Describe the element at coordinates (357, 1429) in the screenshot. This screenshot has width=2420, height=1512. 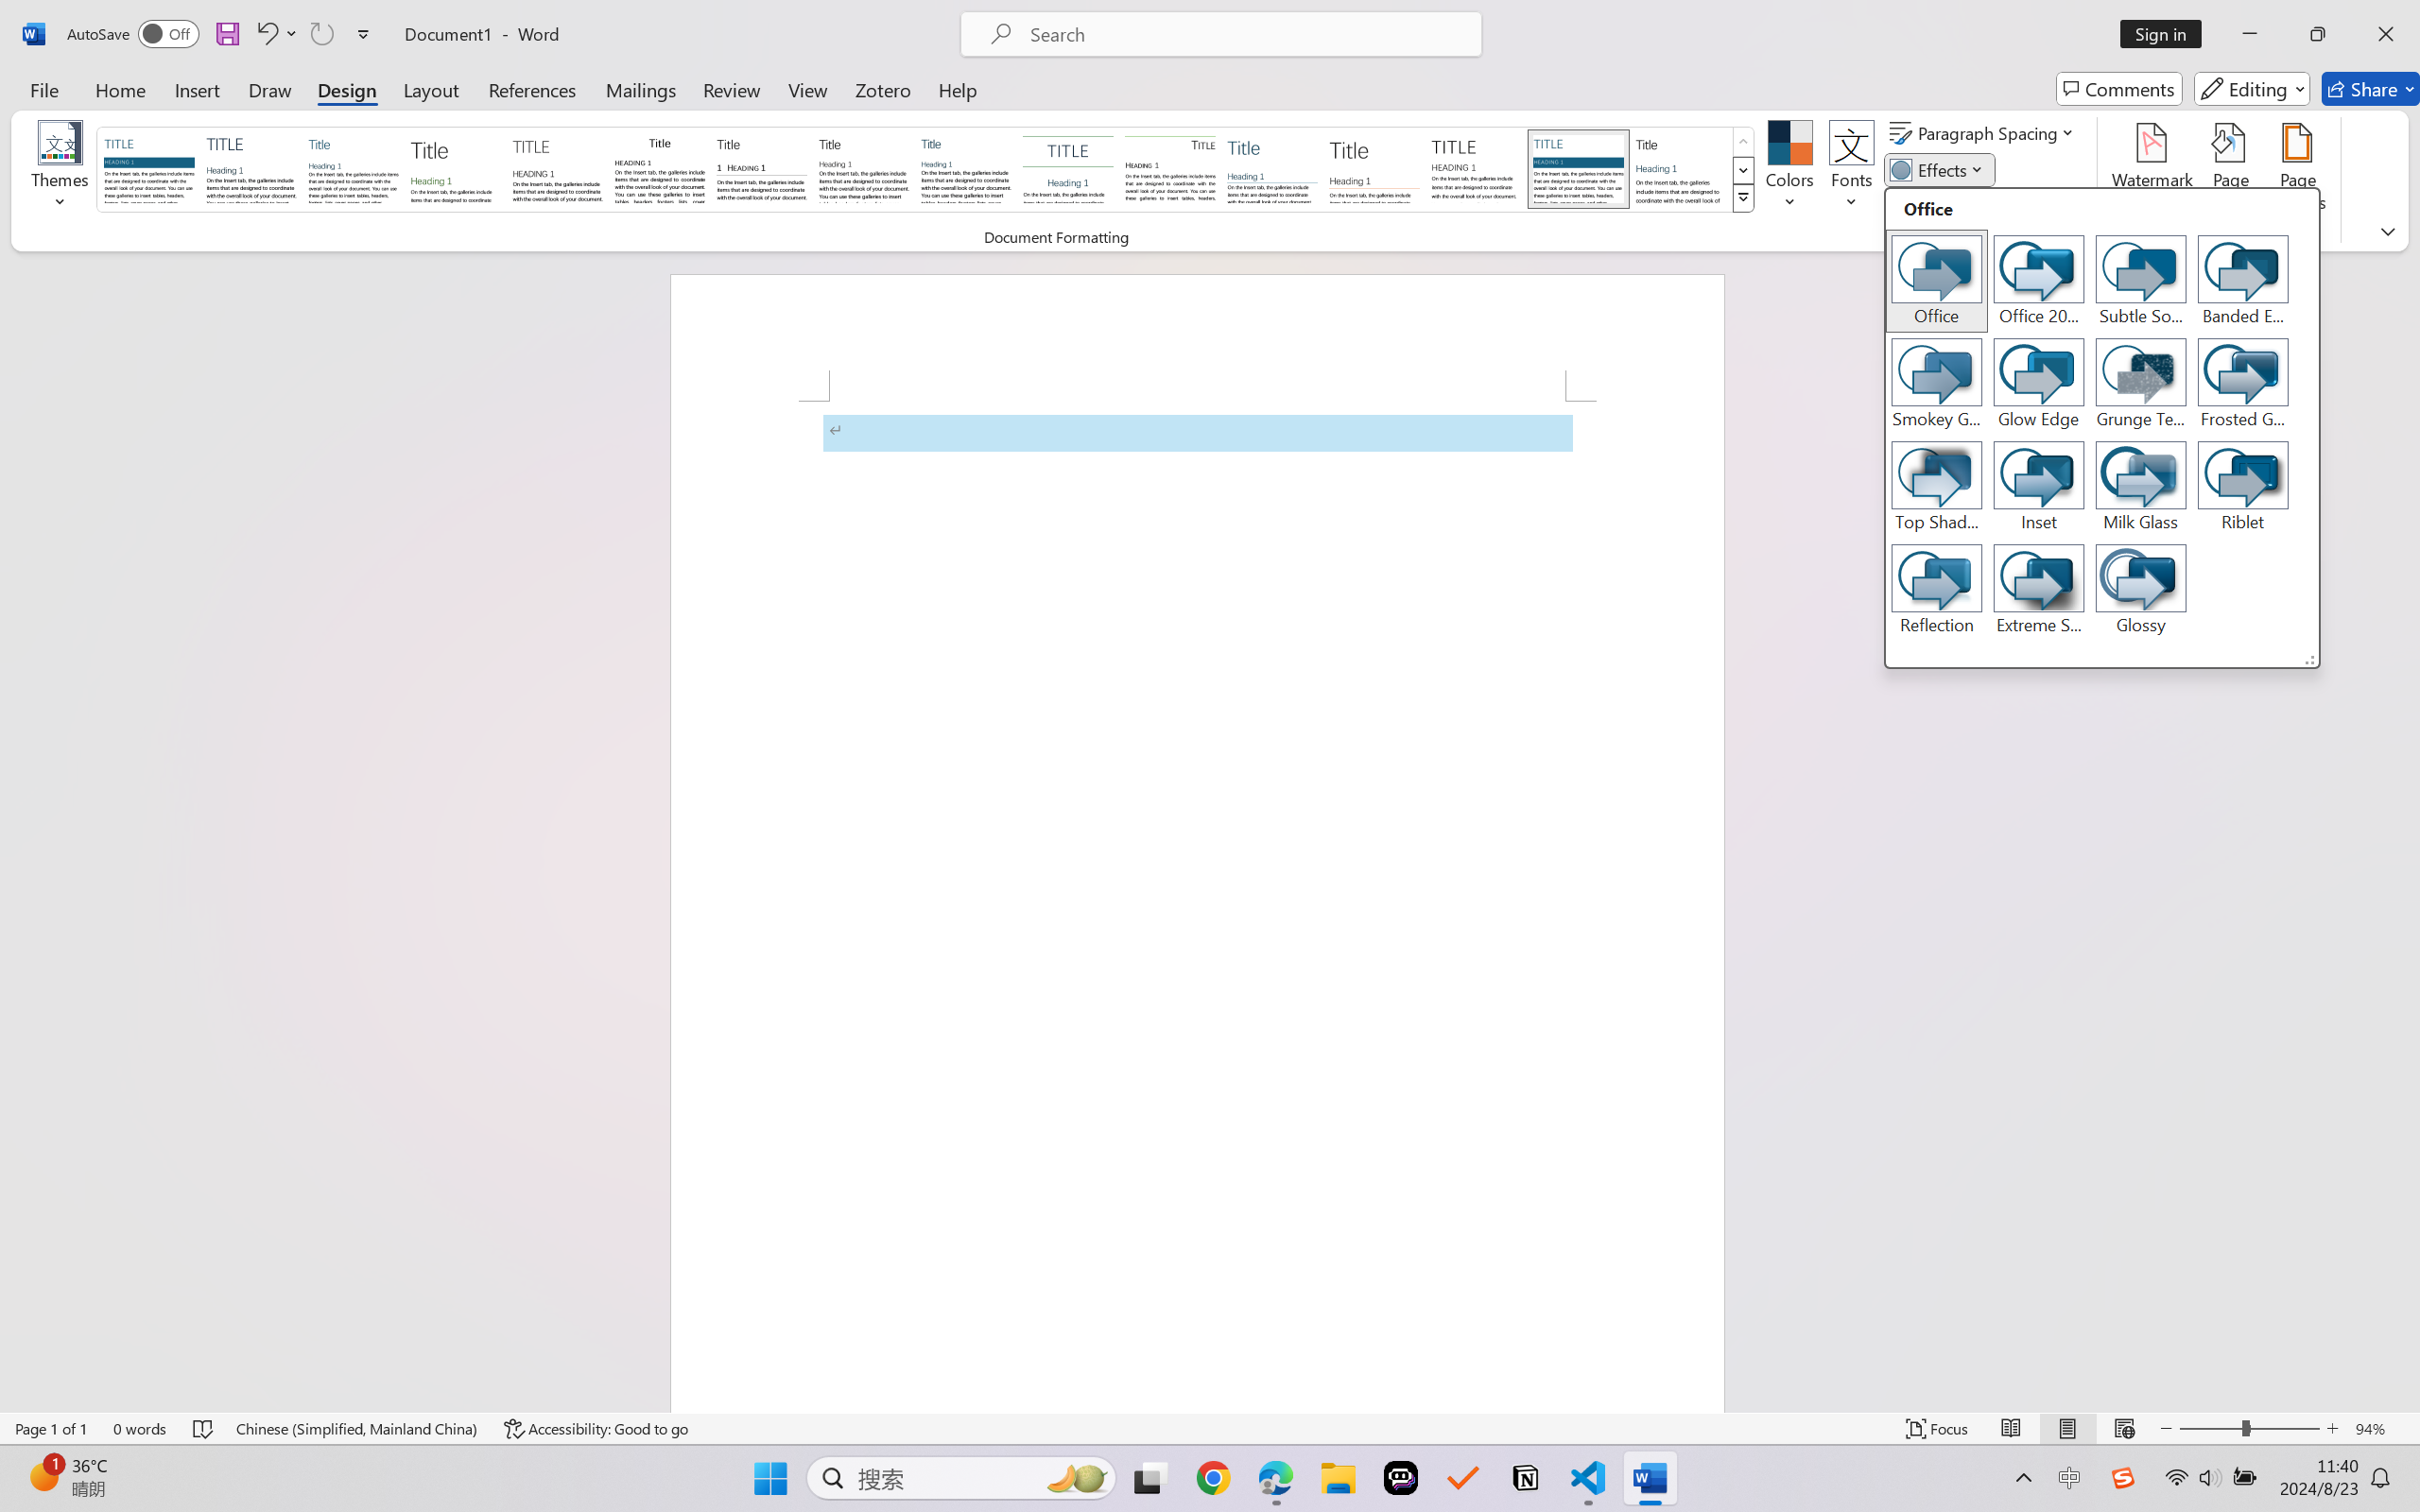
I see `Language Chinese (Simplified, Mainland China)` at that location.